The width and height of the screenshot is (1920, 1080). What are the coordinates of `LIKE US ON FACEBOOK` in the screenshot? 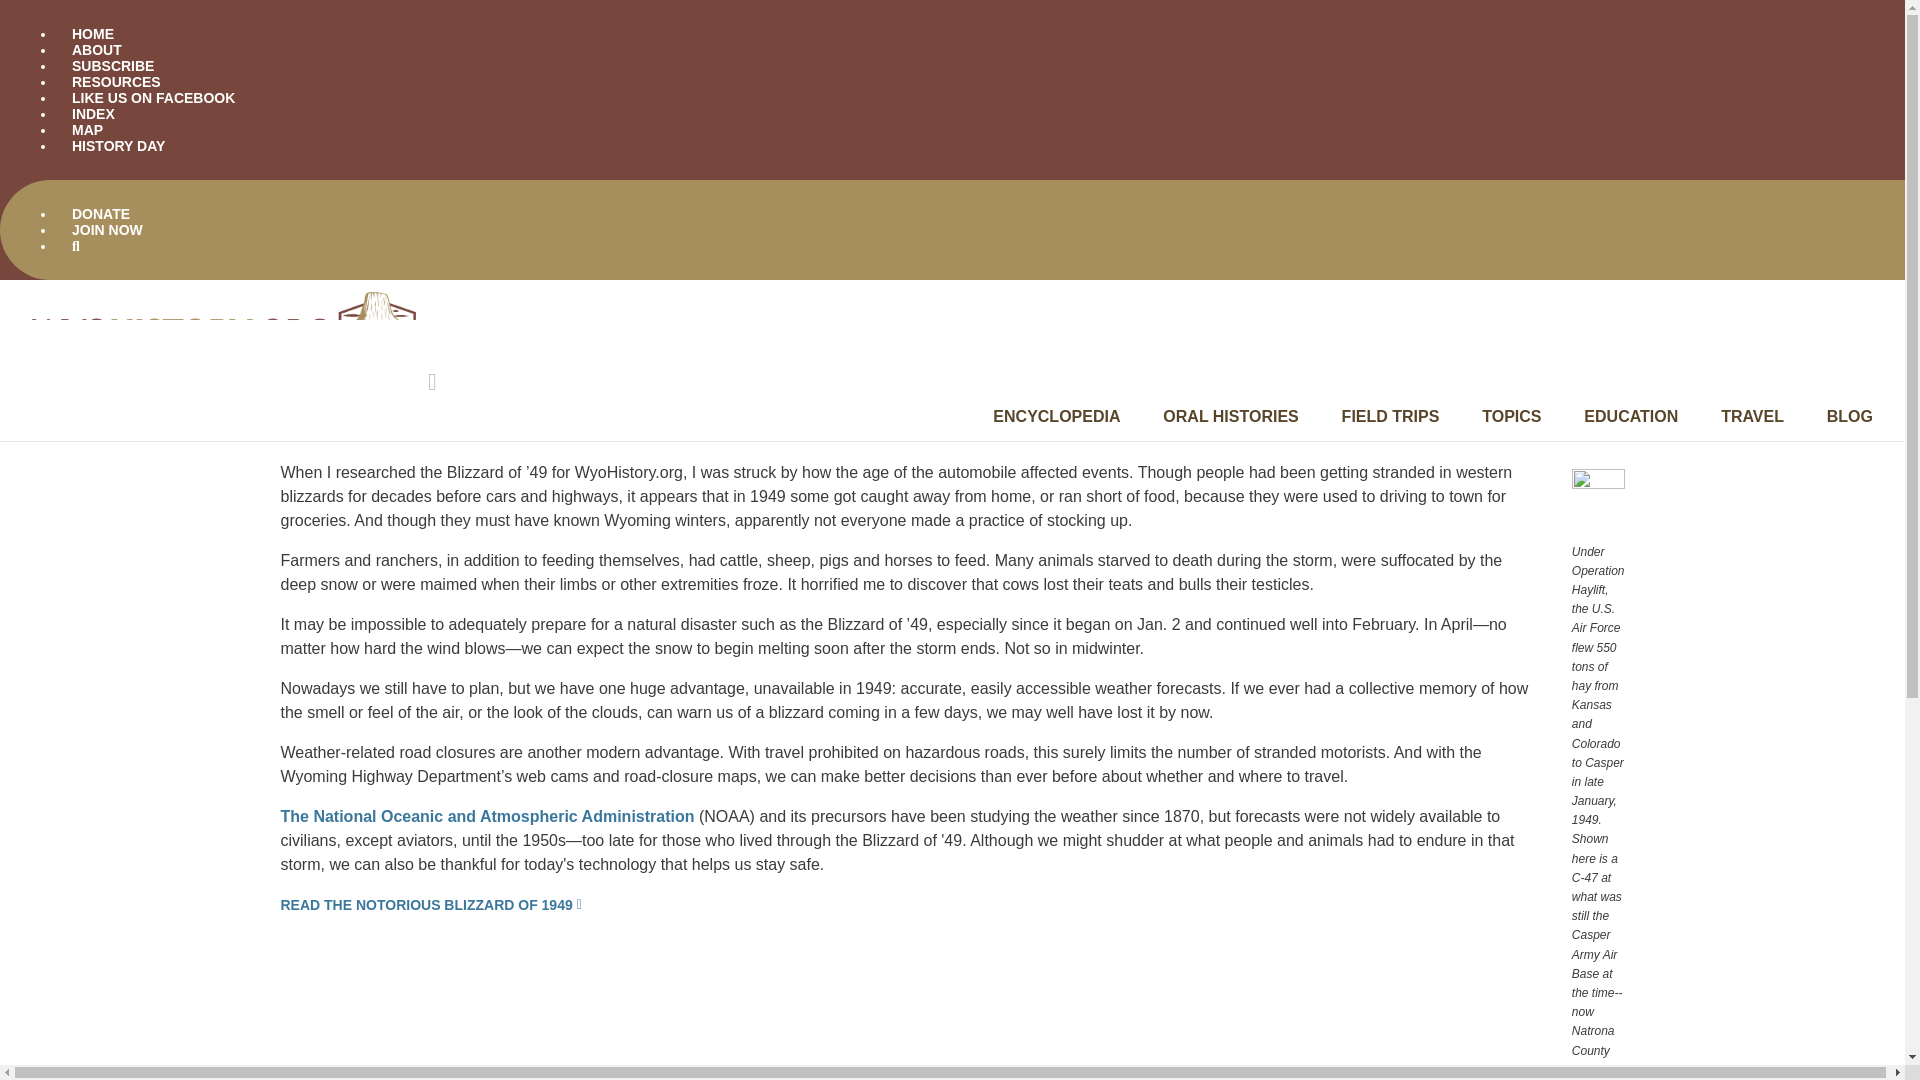 It's located at (153, 97).